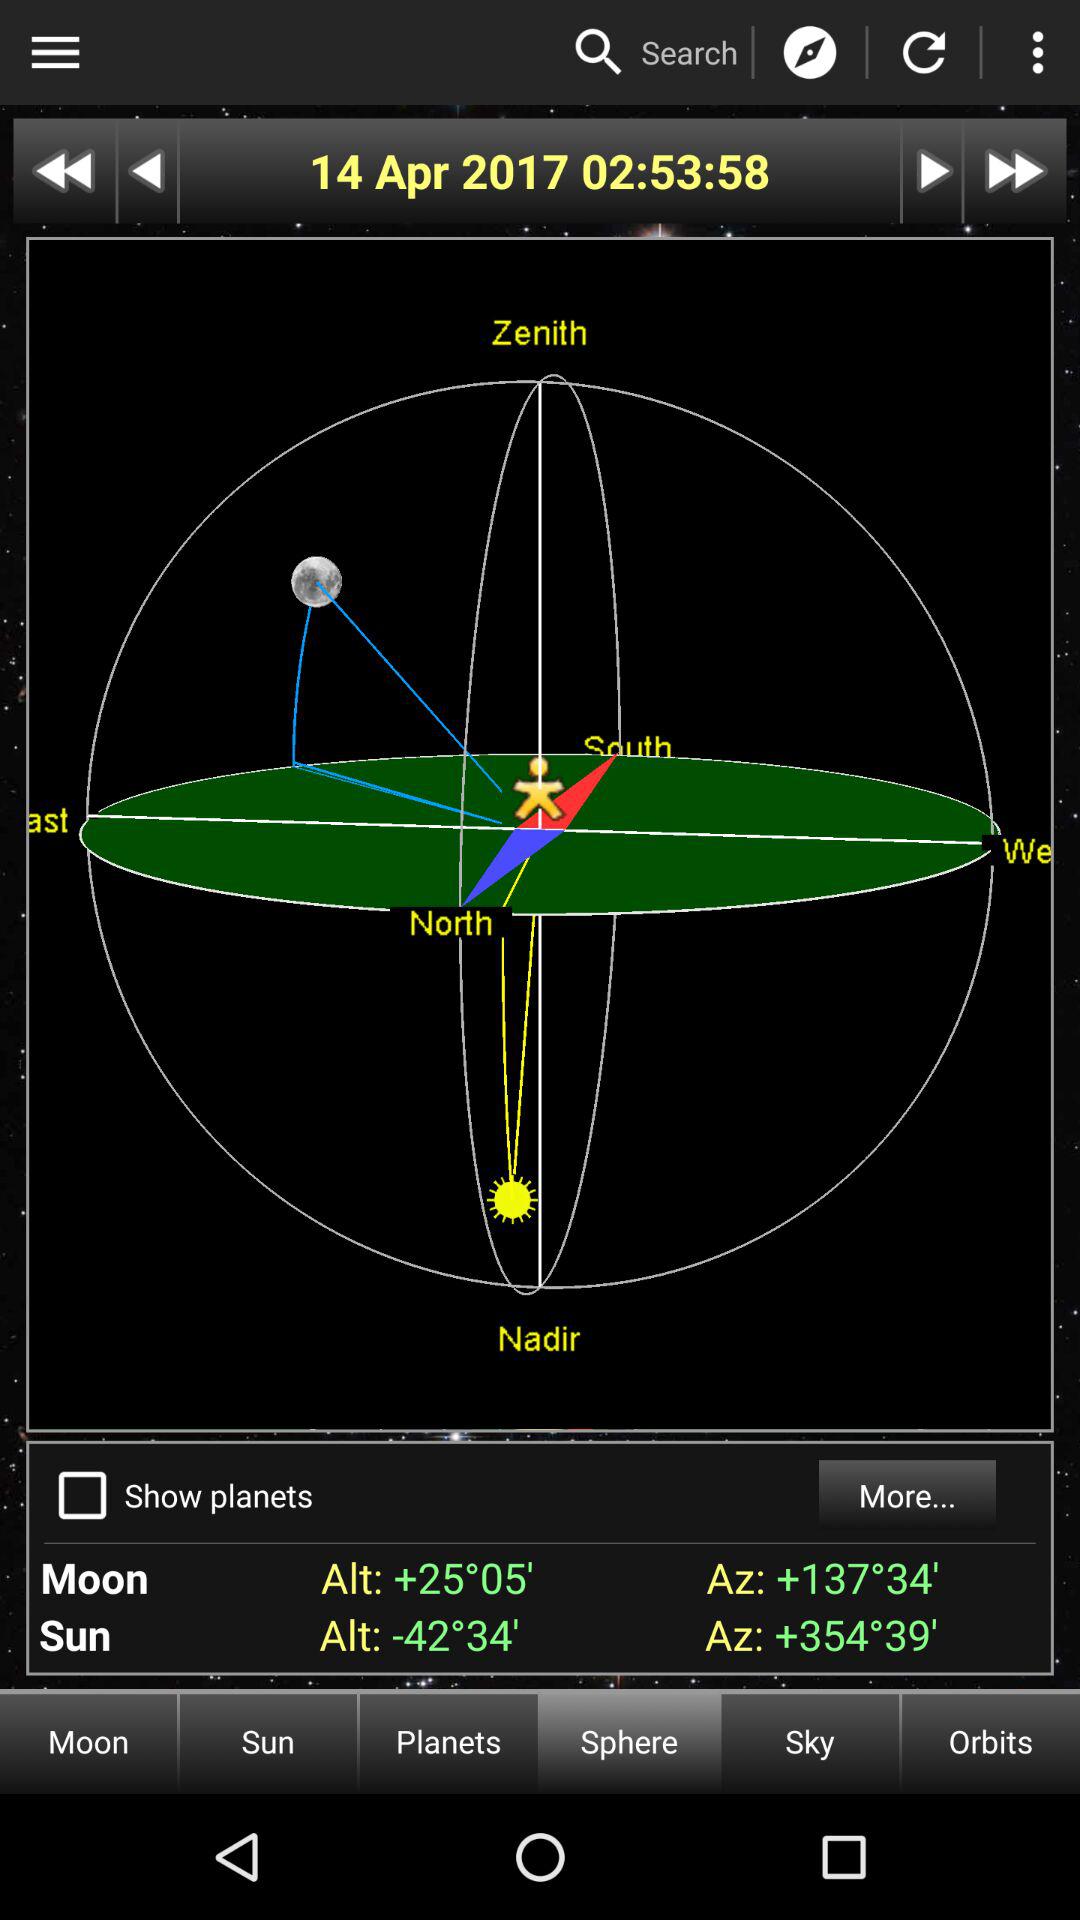 Image resolution: width=1080 pixels, height=1920 pixels. I want to click on turn off the 02:53:58 icon, so click(676, 170).